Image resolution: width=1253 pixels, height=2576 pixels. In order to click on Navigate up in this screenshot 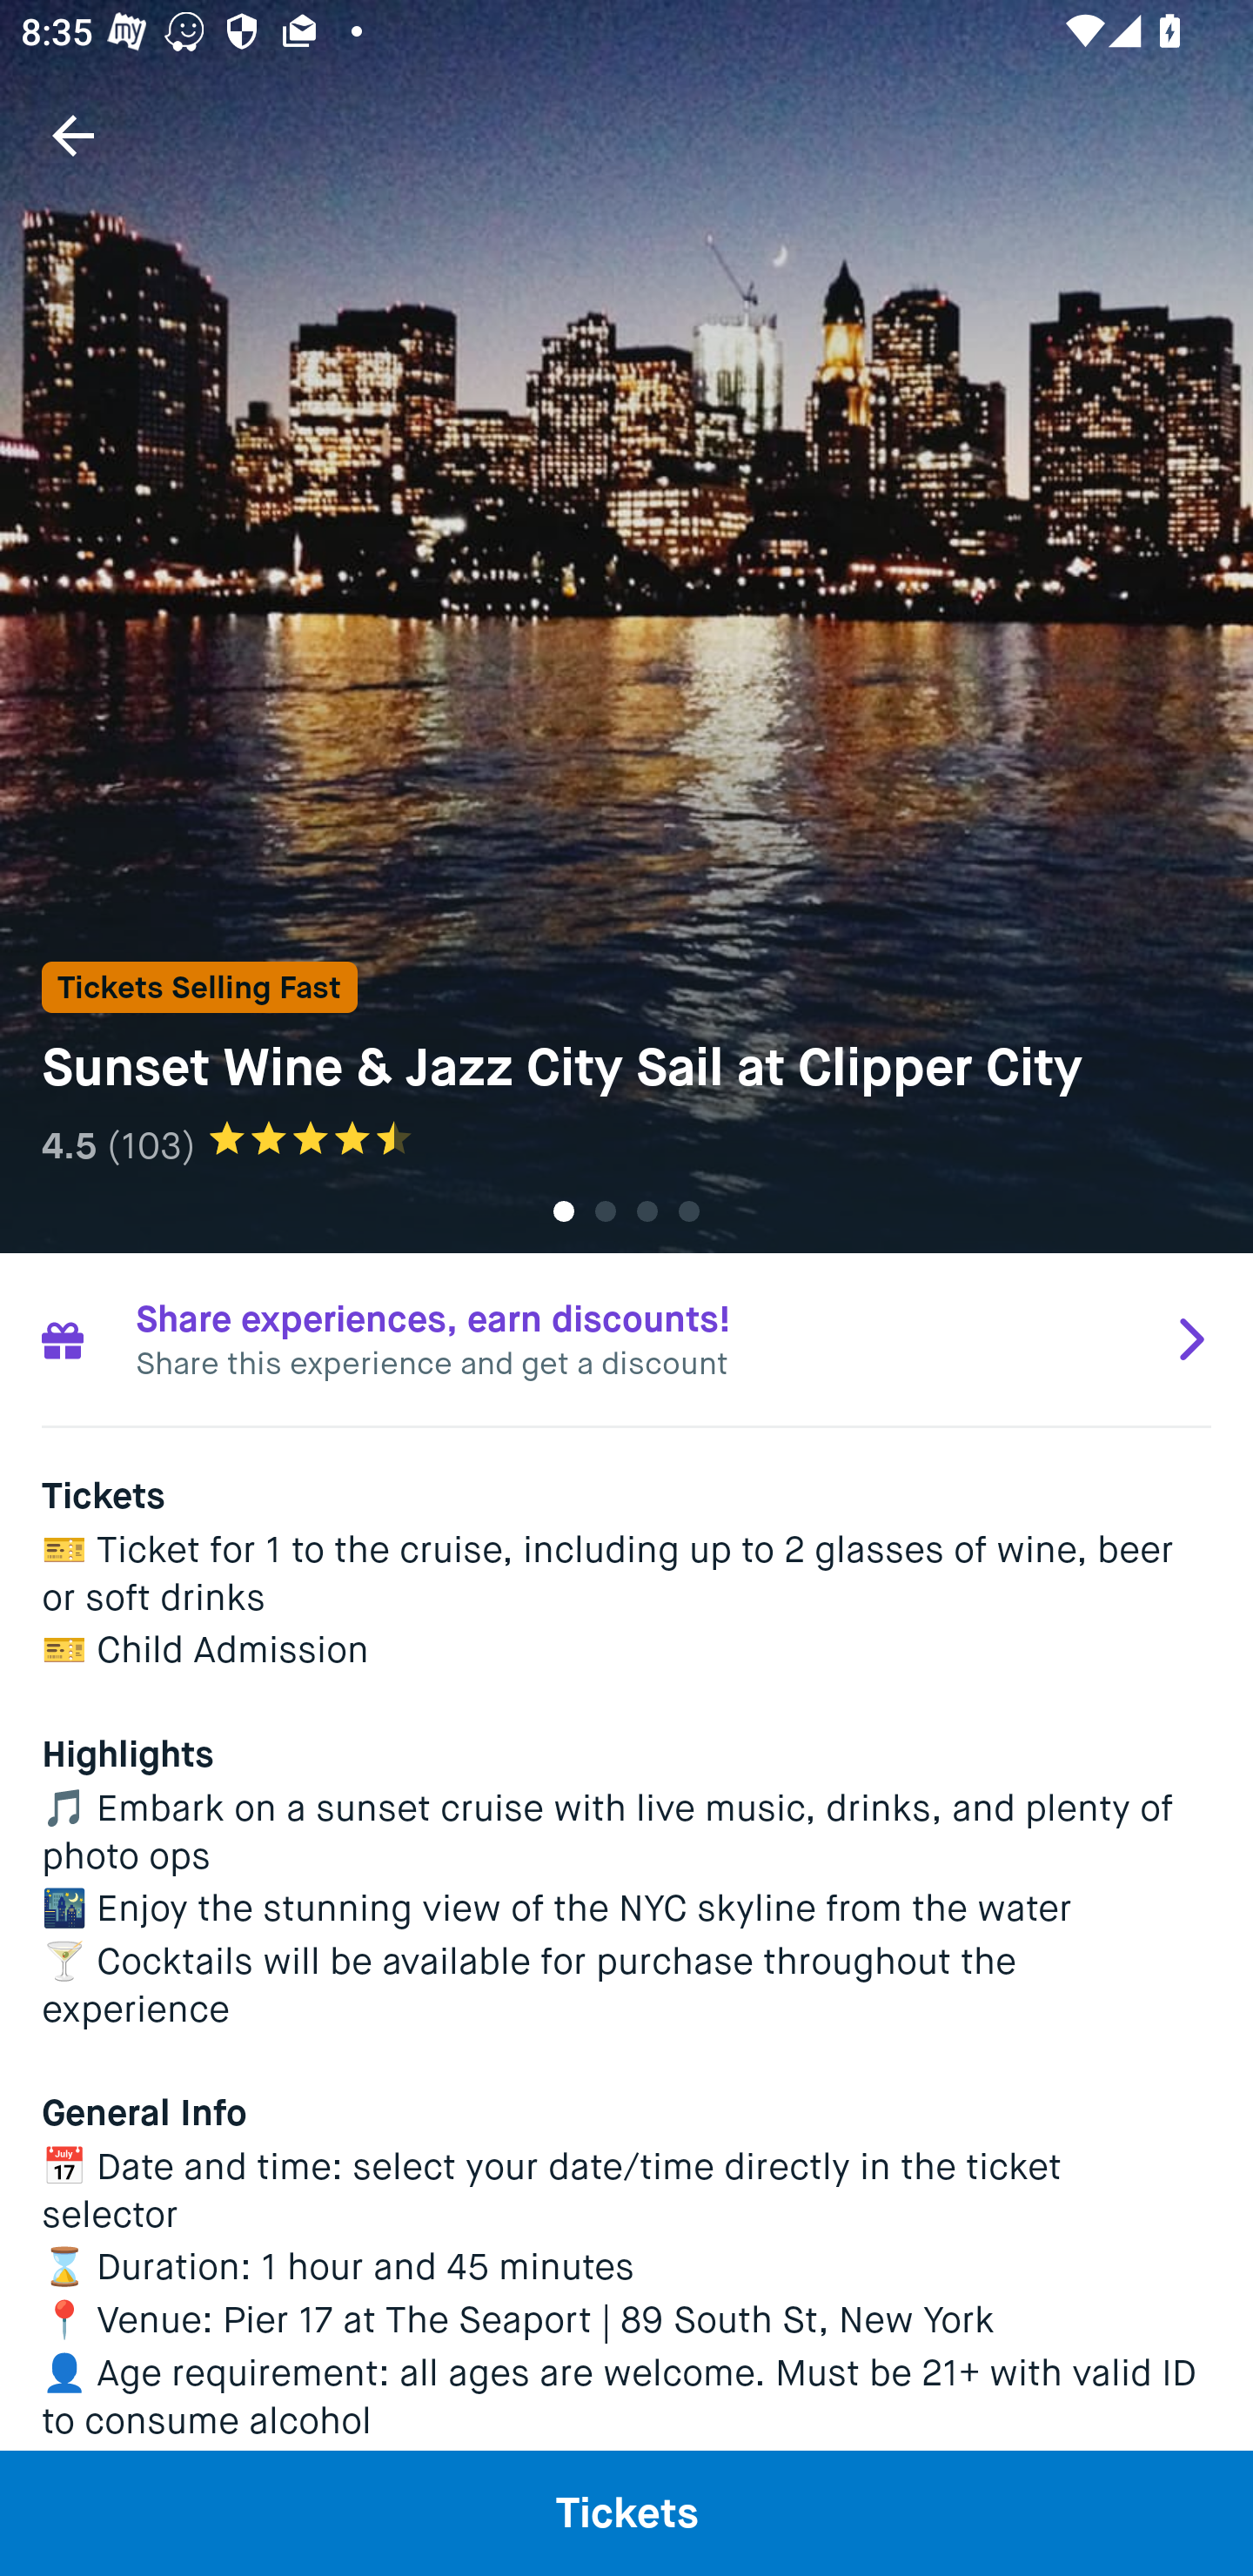, I will do `click(73, 135)`.